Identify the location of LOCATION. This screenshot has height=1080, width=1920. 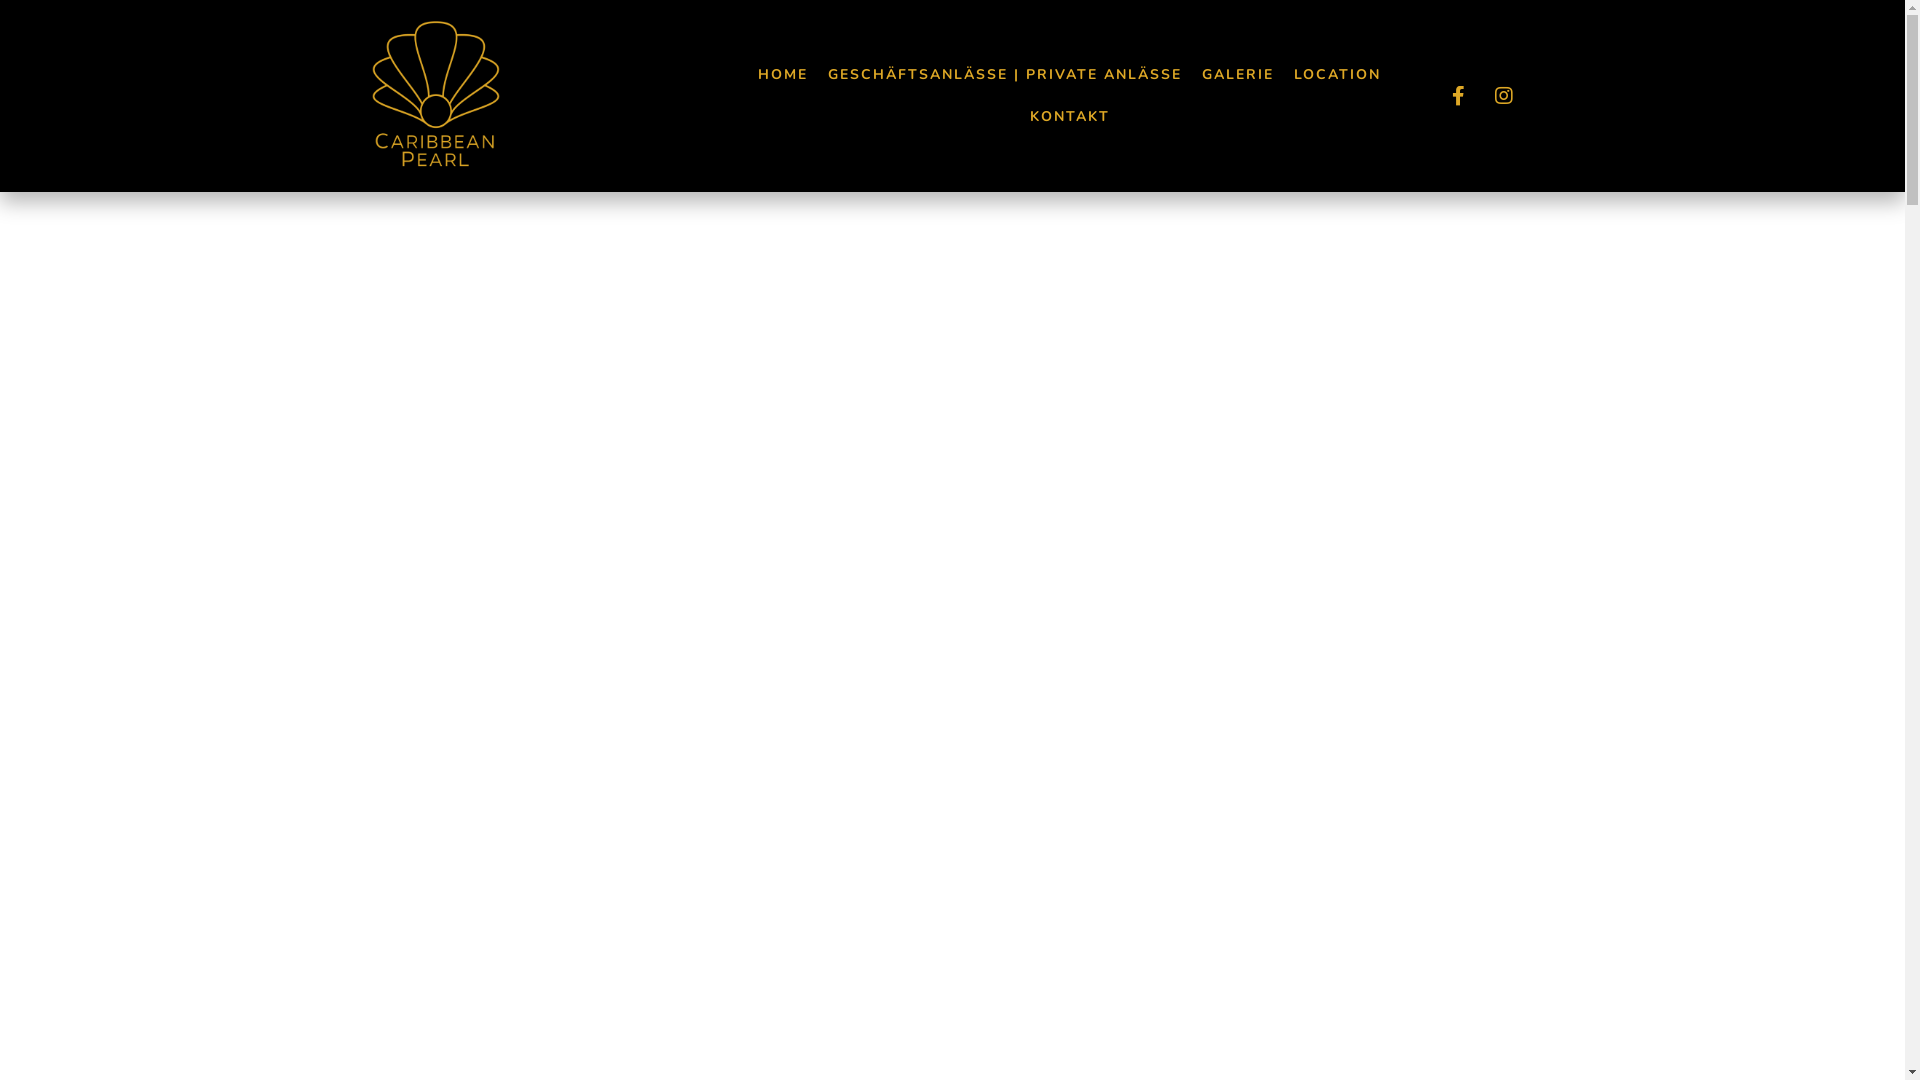
(1338, 75).